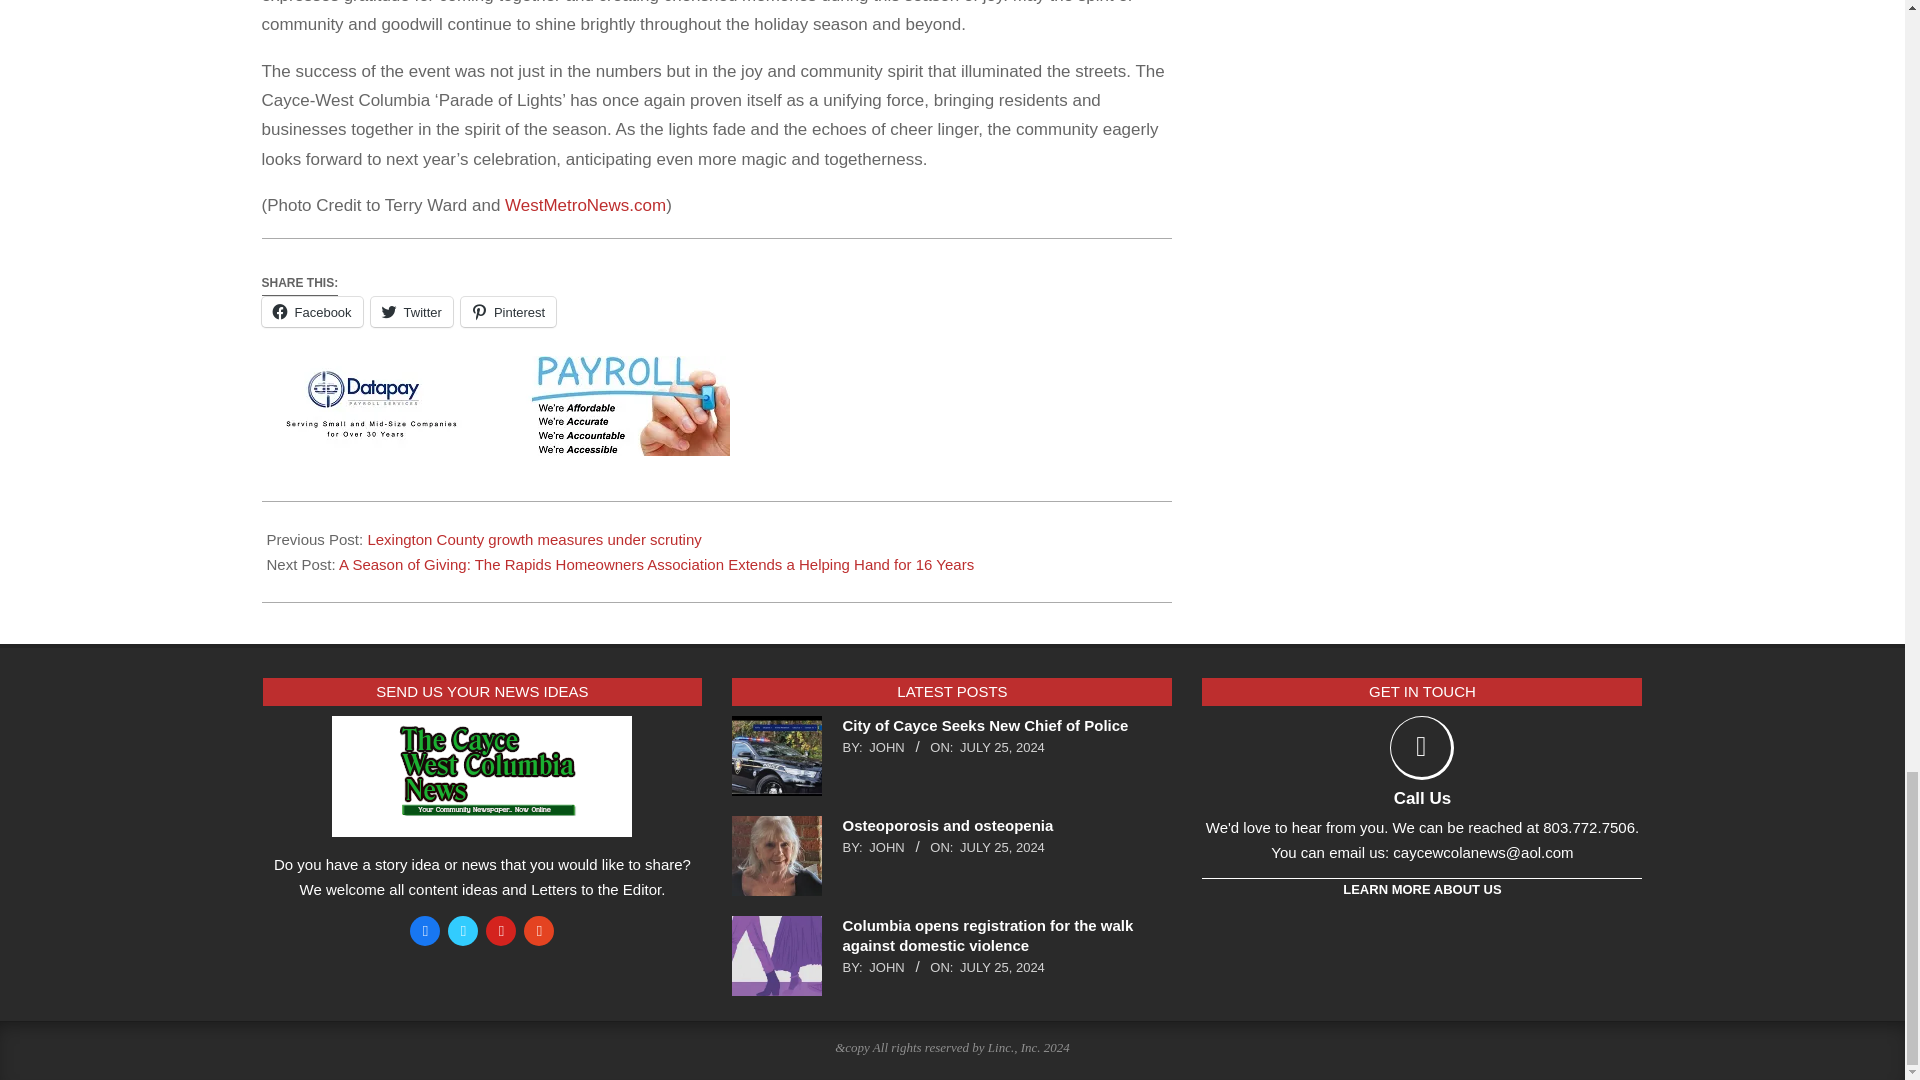 Image resolution: width=1920 pixels, height=1080 pixels. What do you see at coordinates (1002, 848) in the screenshot?
I see `Thursday, July 25, 2024, 1:59 pm` at bounding box center [1002, 848].